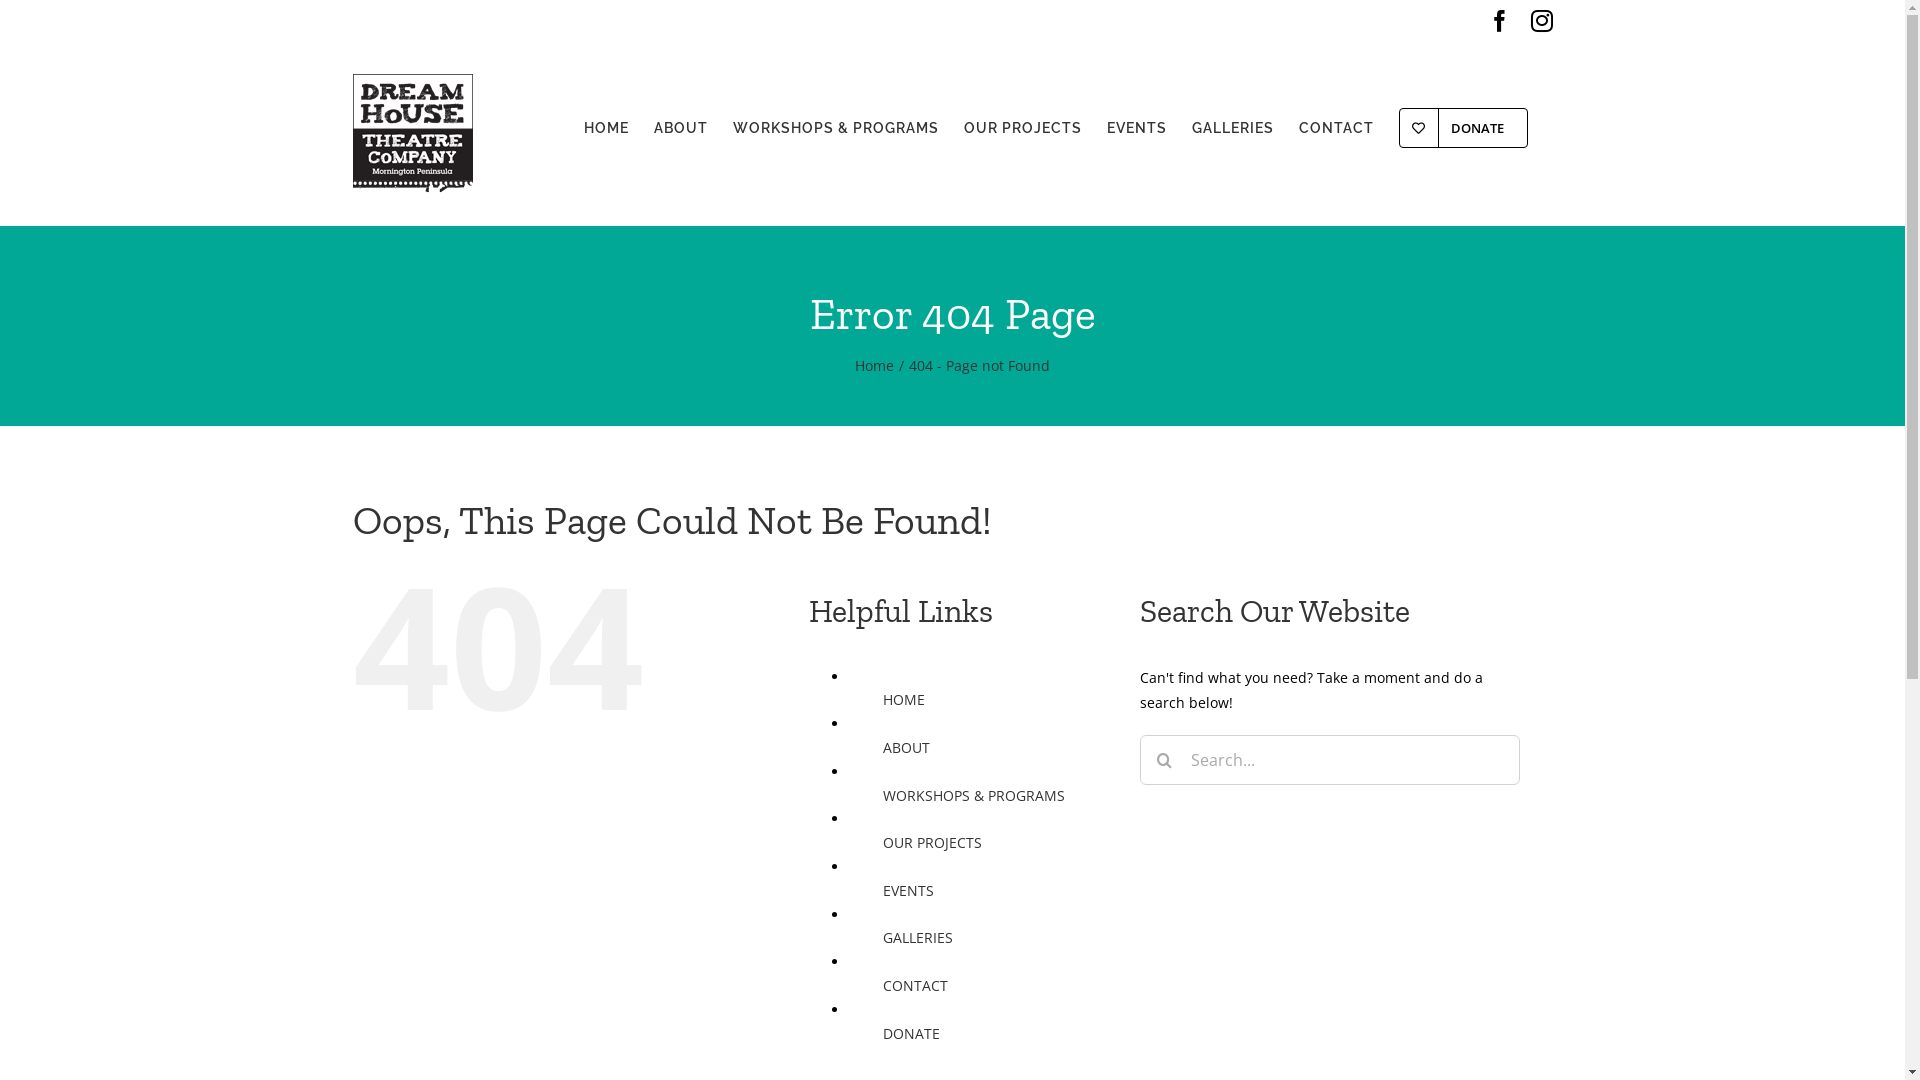  I want to click on HOME, so click(606, 128).